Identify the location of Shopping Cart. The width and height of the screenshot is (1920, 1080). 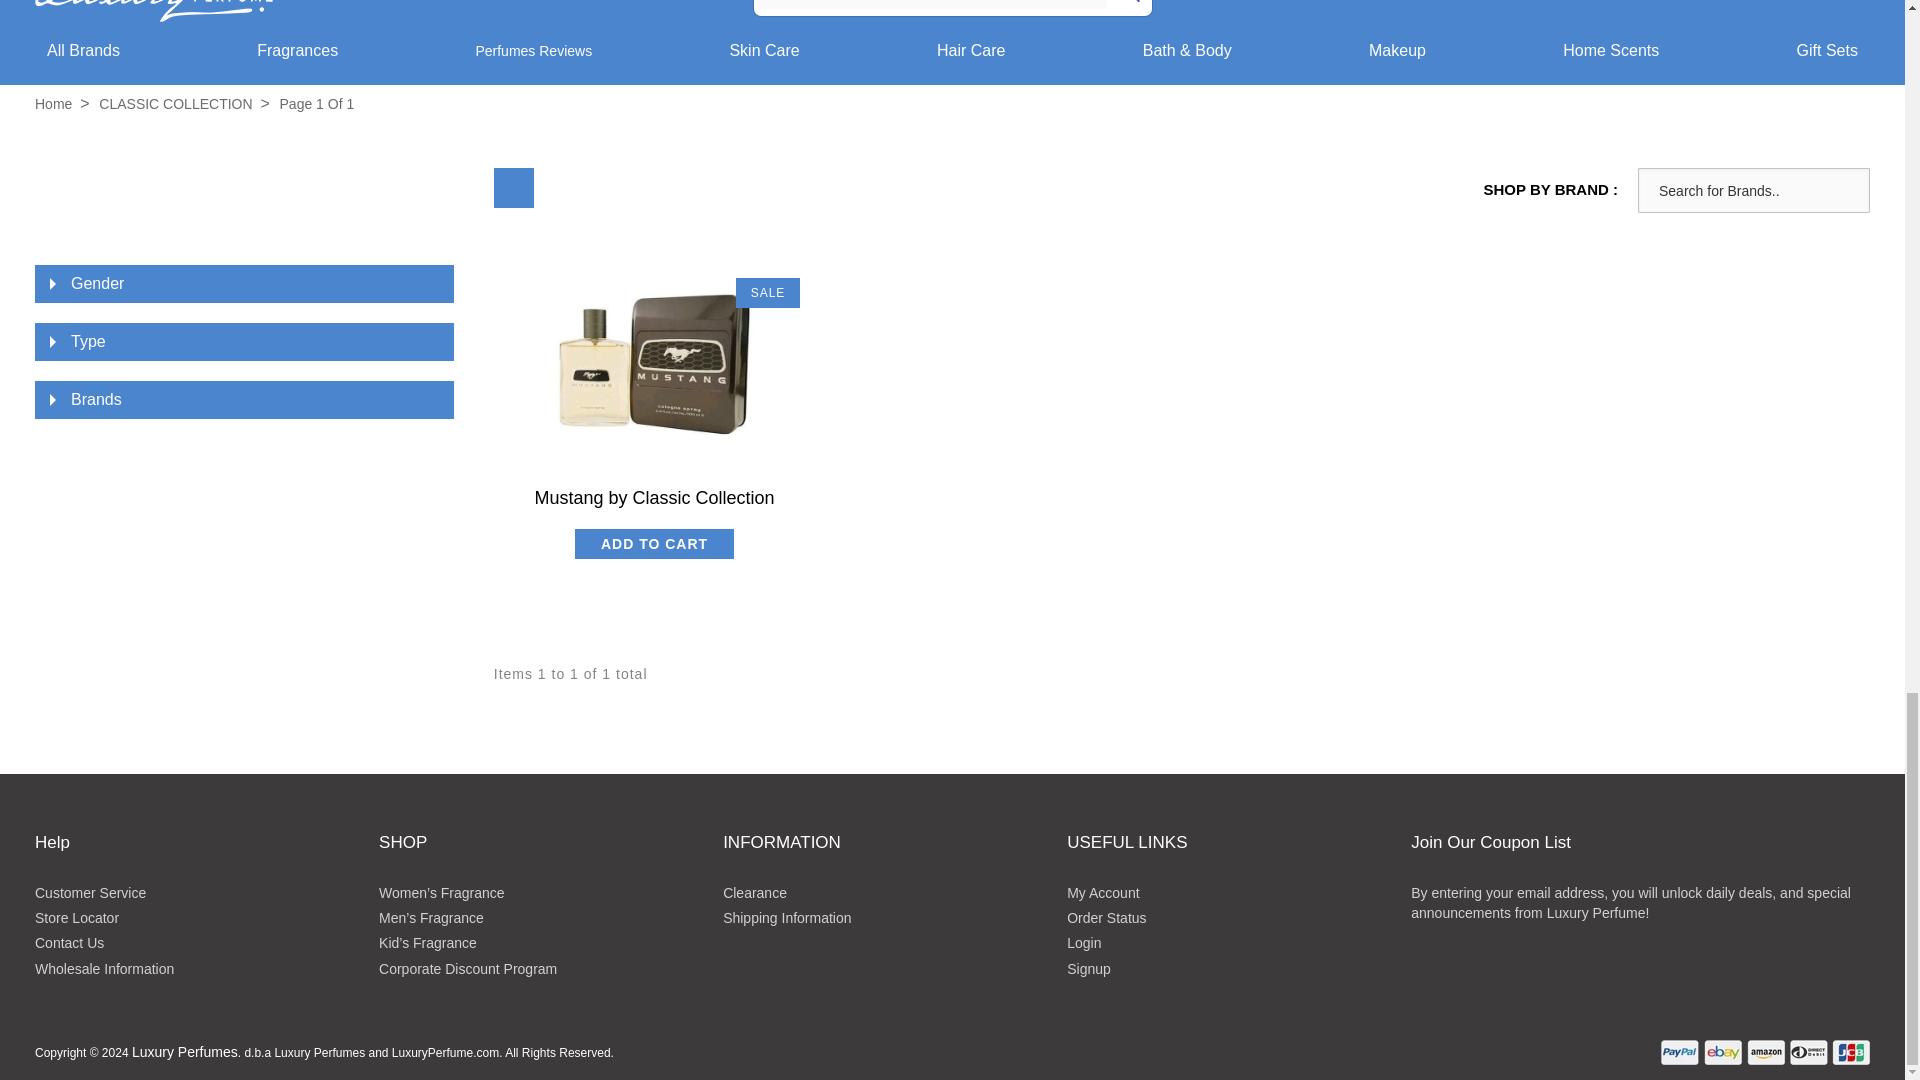
(1858, 6).